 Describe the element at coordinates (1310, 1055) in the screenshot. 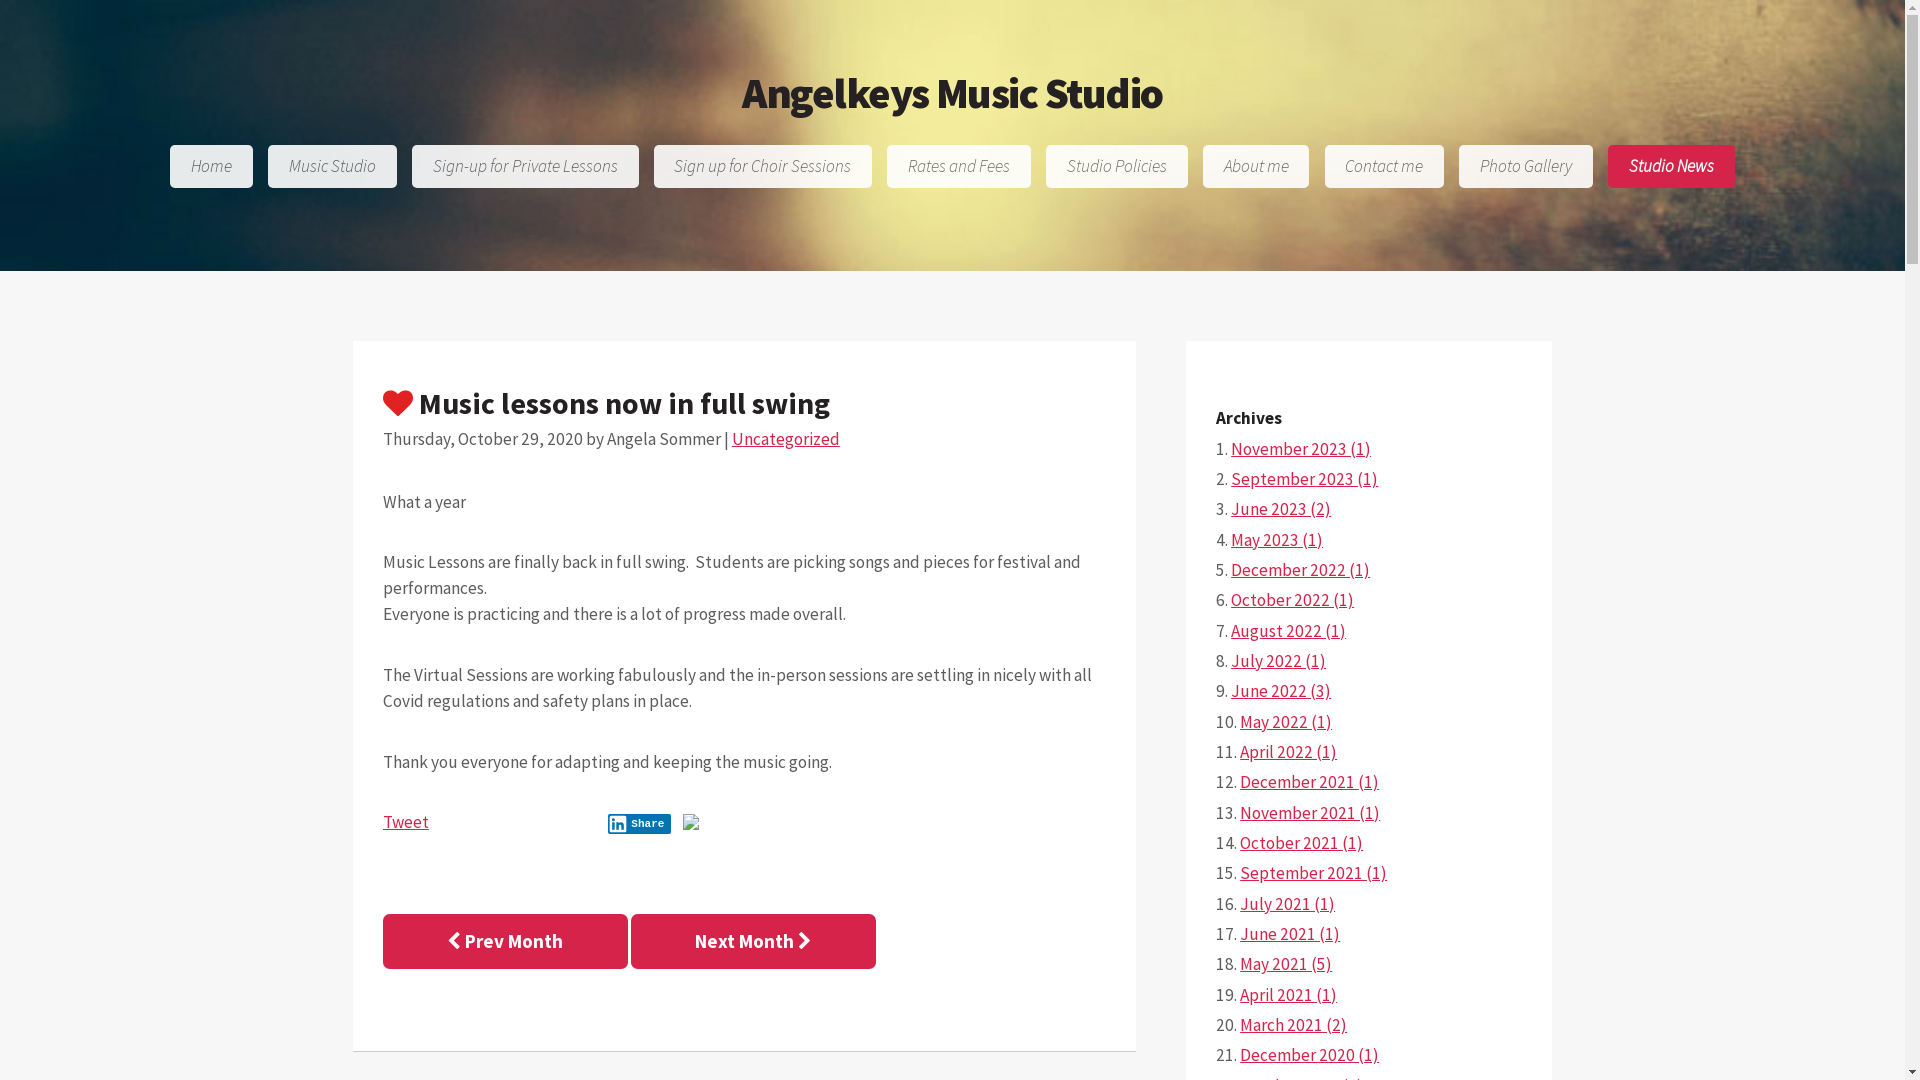

I see `December 2020 (1)` at that location.